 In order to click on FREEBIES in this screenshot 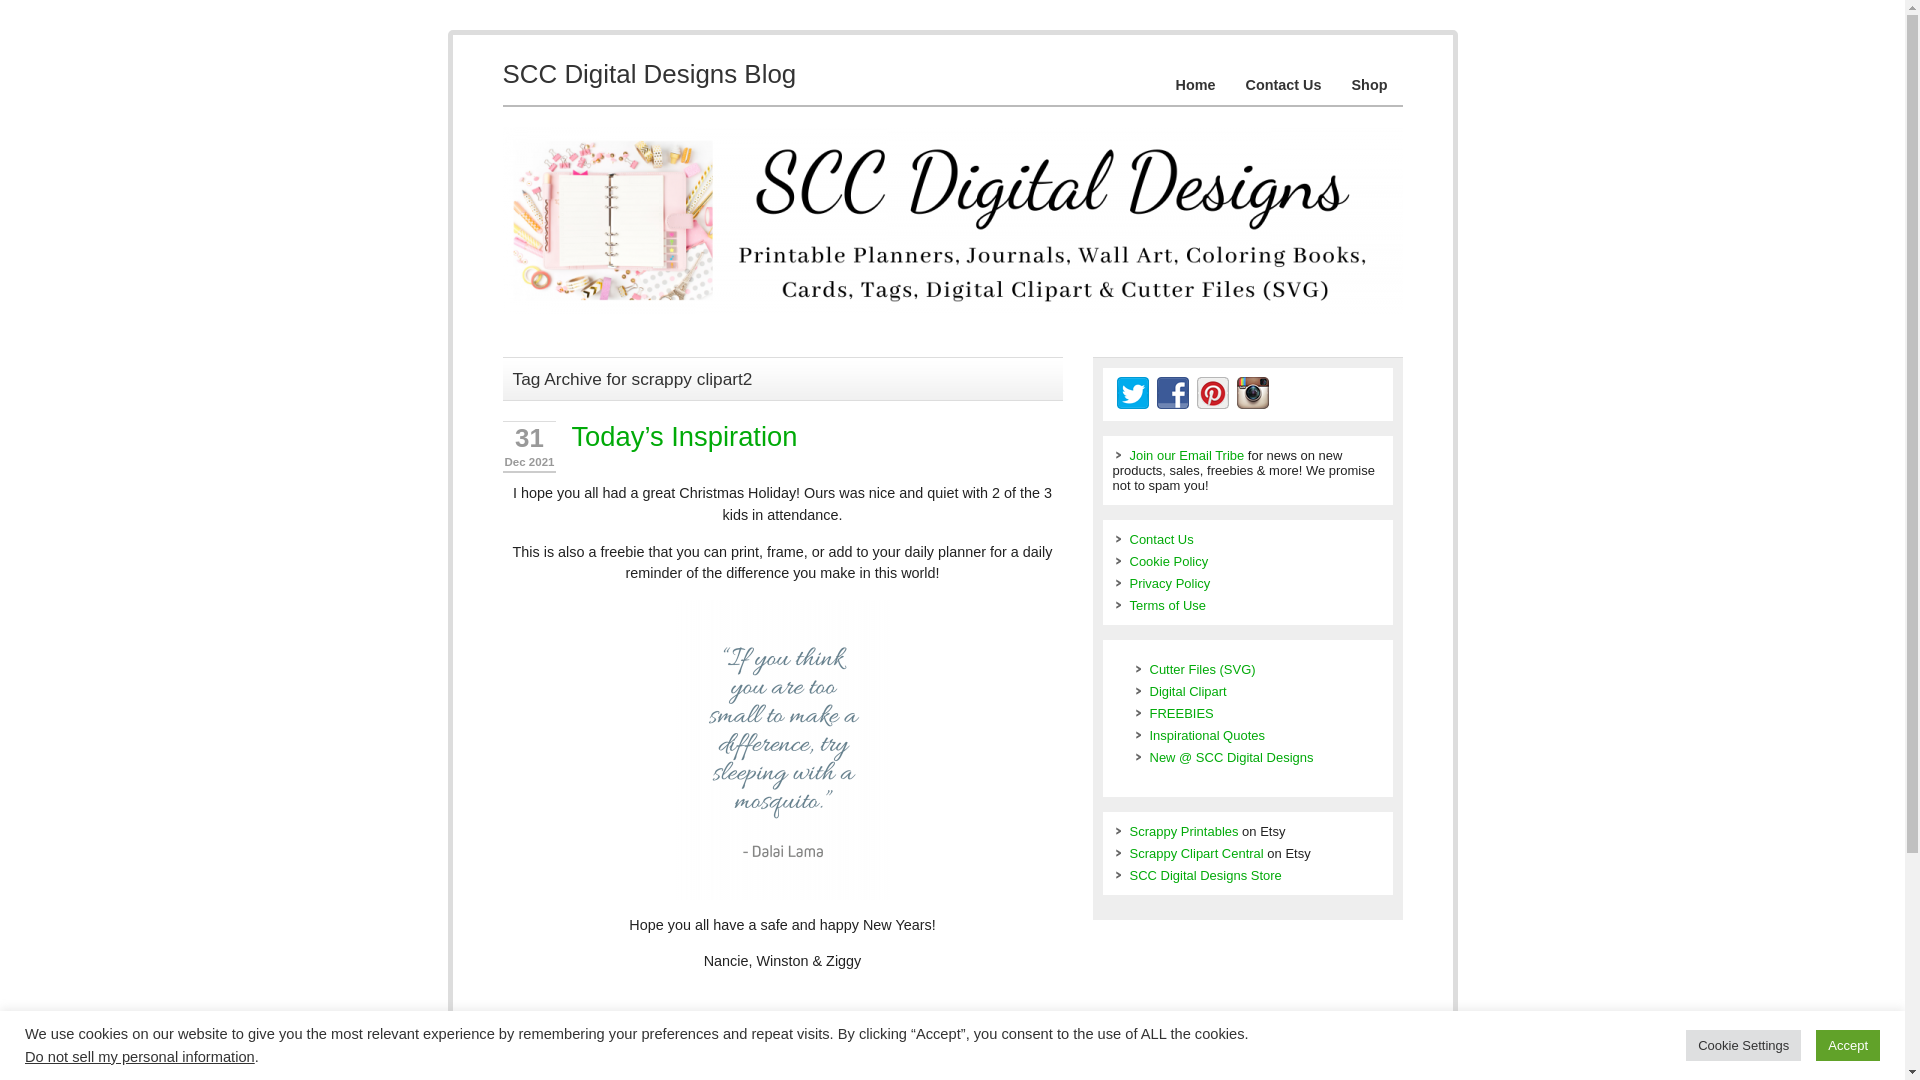, I will do `click(1182, 714)`.